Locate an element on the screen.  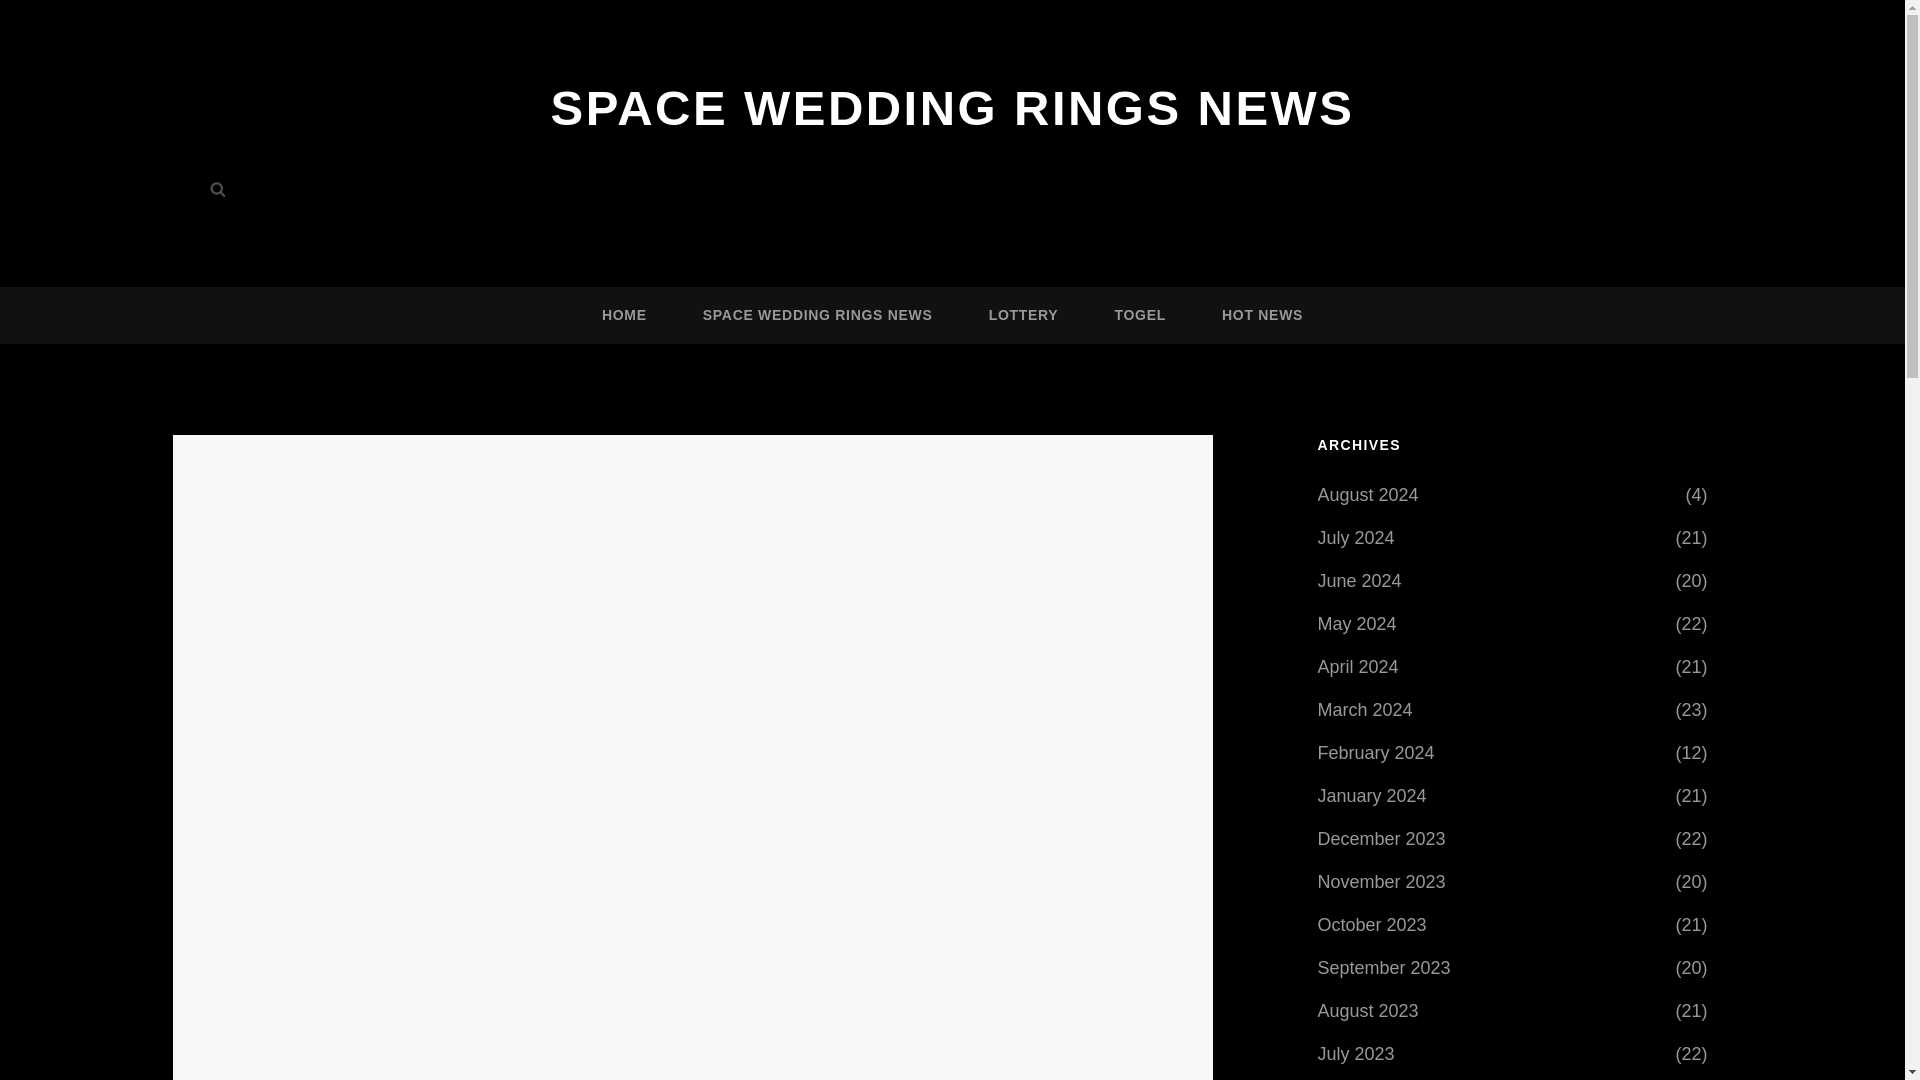
June 2023 is located at coordinates (1359, 1079).